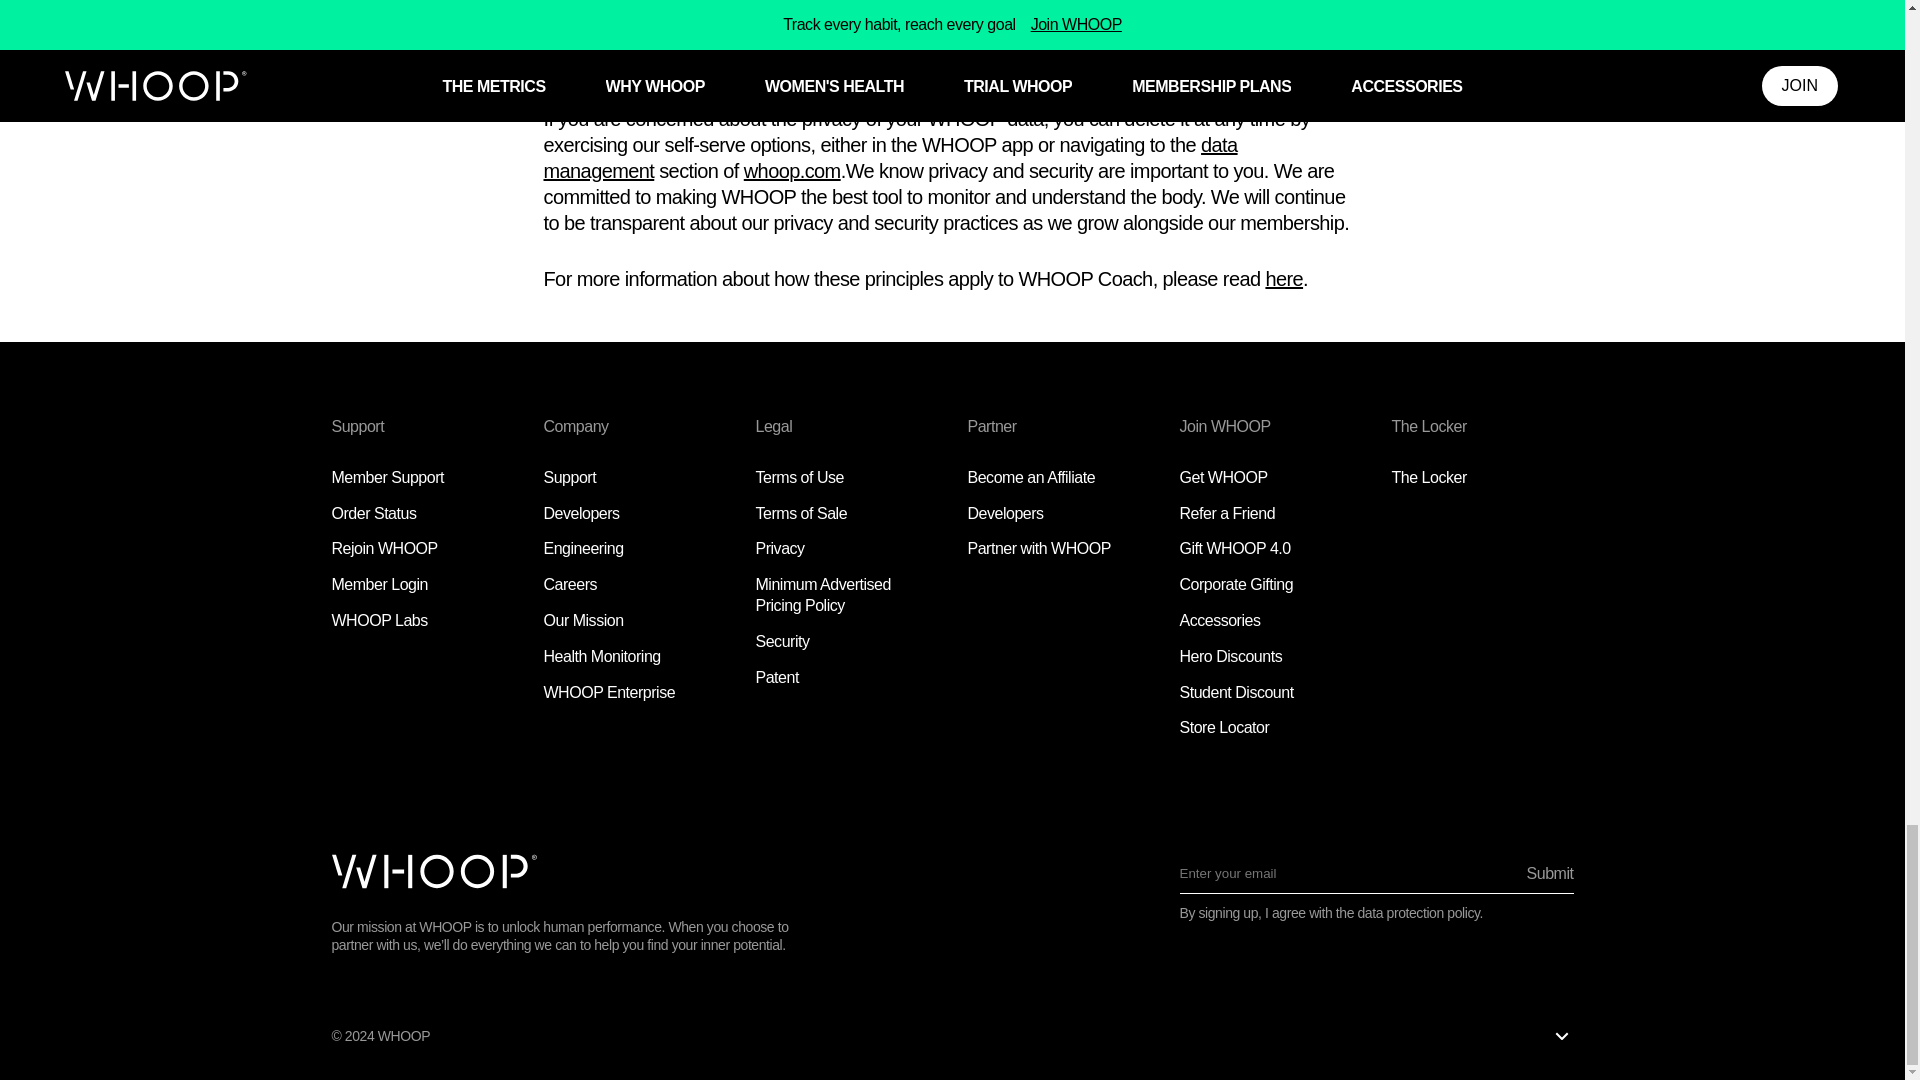 This screenshot has width=1920, height=1080. What do you see at coordinates (823, 594) in the screenshot?
I see `Minimum Advertised Pricing Policy` at bounding box center [823, 594].